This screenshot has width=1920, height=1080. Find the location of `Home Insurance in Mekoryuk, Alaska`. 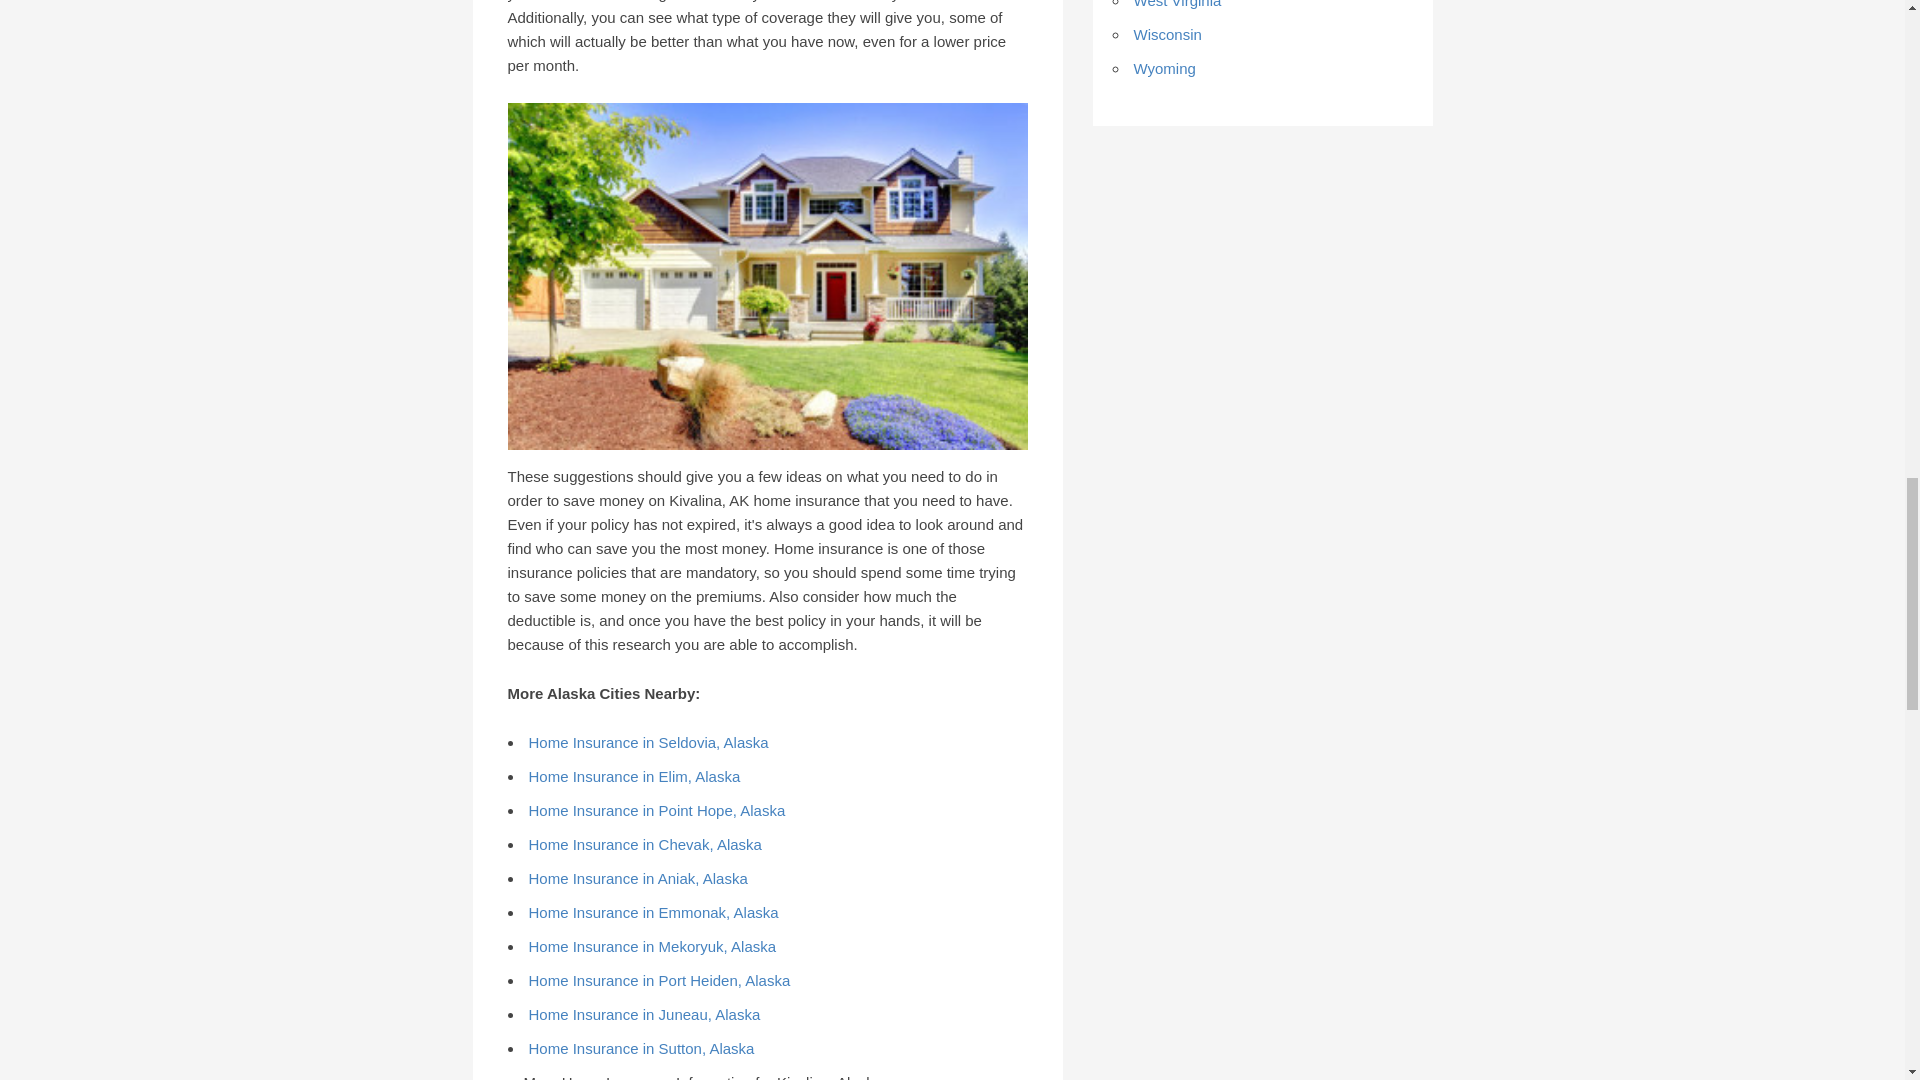

Home Insurance in Mekoryuk, Alaska is located at coordinates (652, 946).